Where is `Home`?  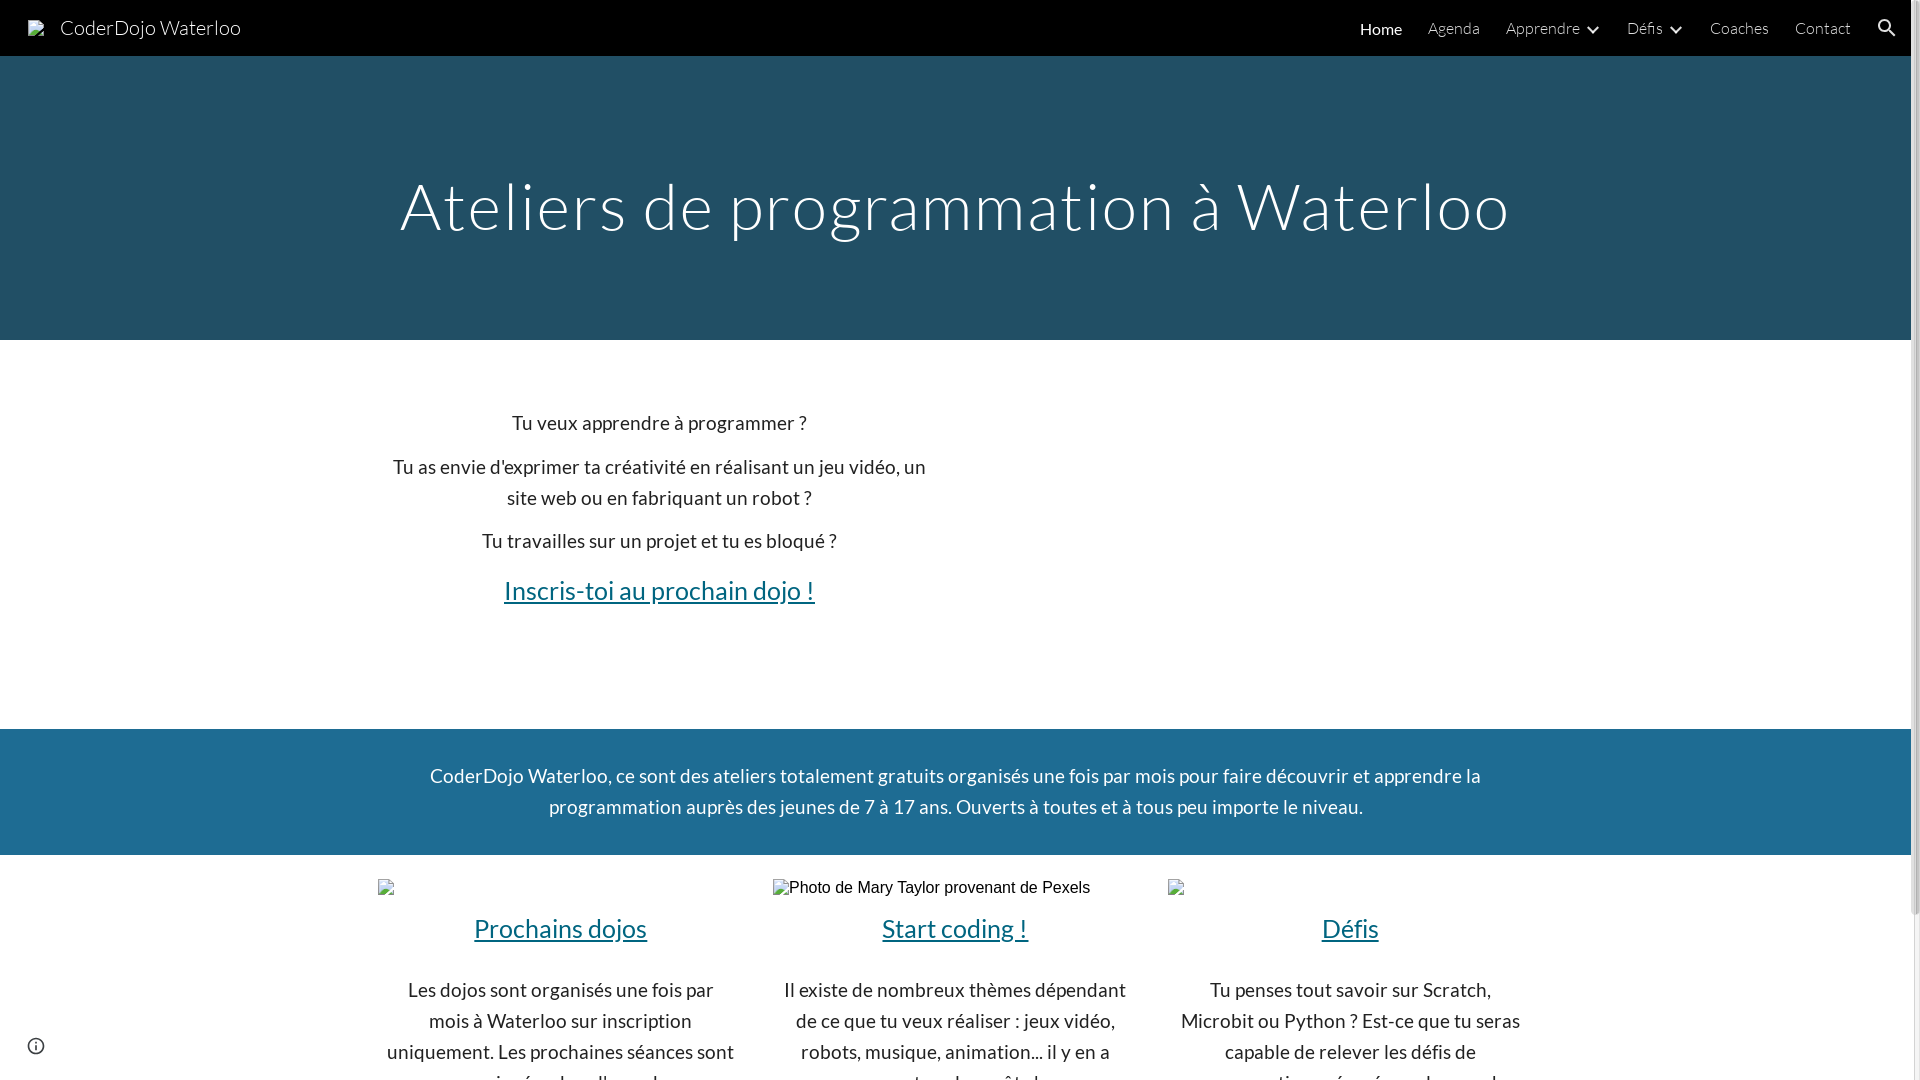
Home is located at coordinates (1381, 28).